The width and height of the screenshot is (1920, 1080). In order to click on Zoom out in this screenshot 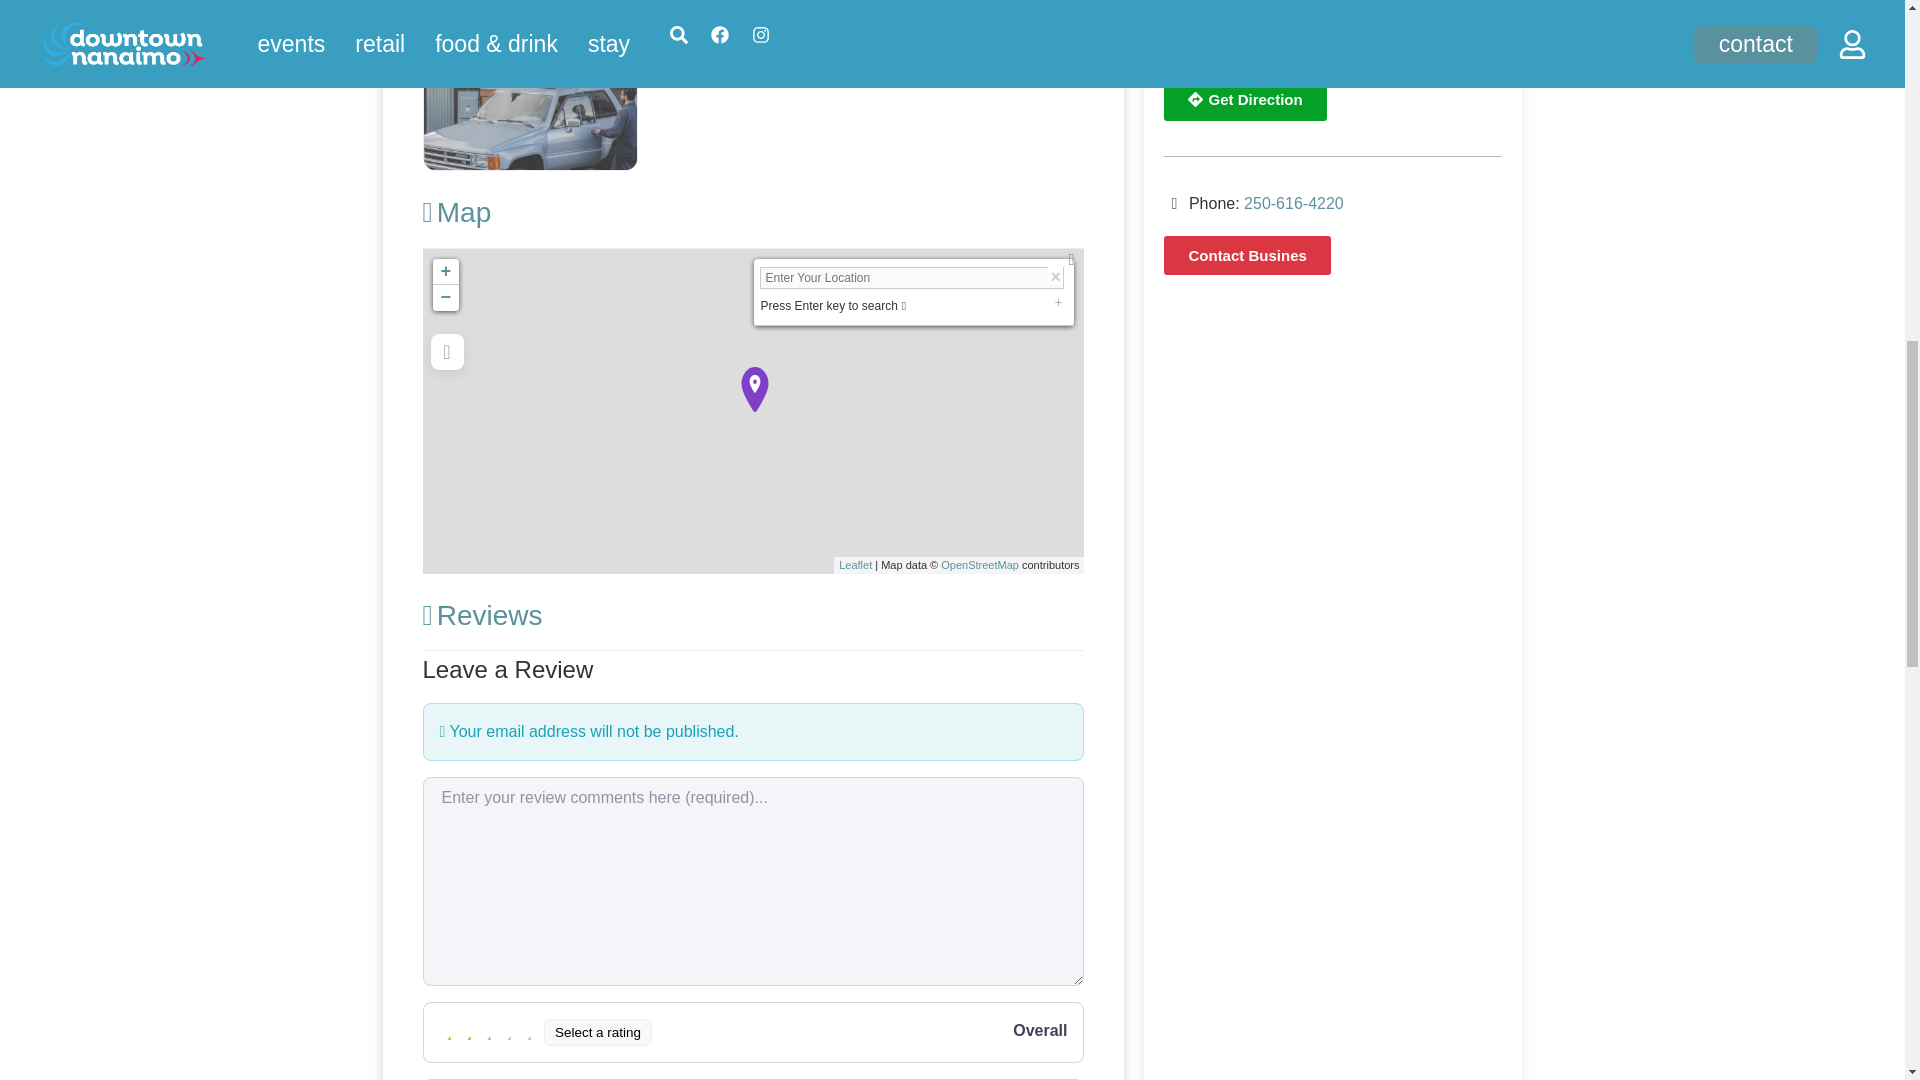, I will do `click(445, 298)`.